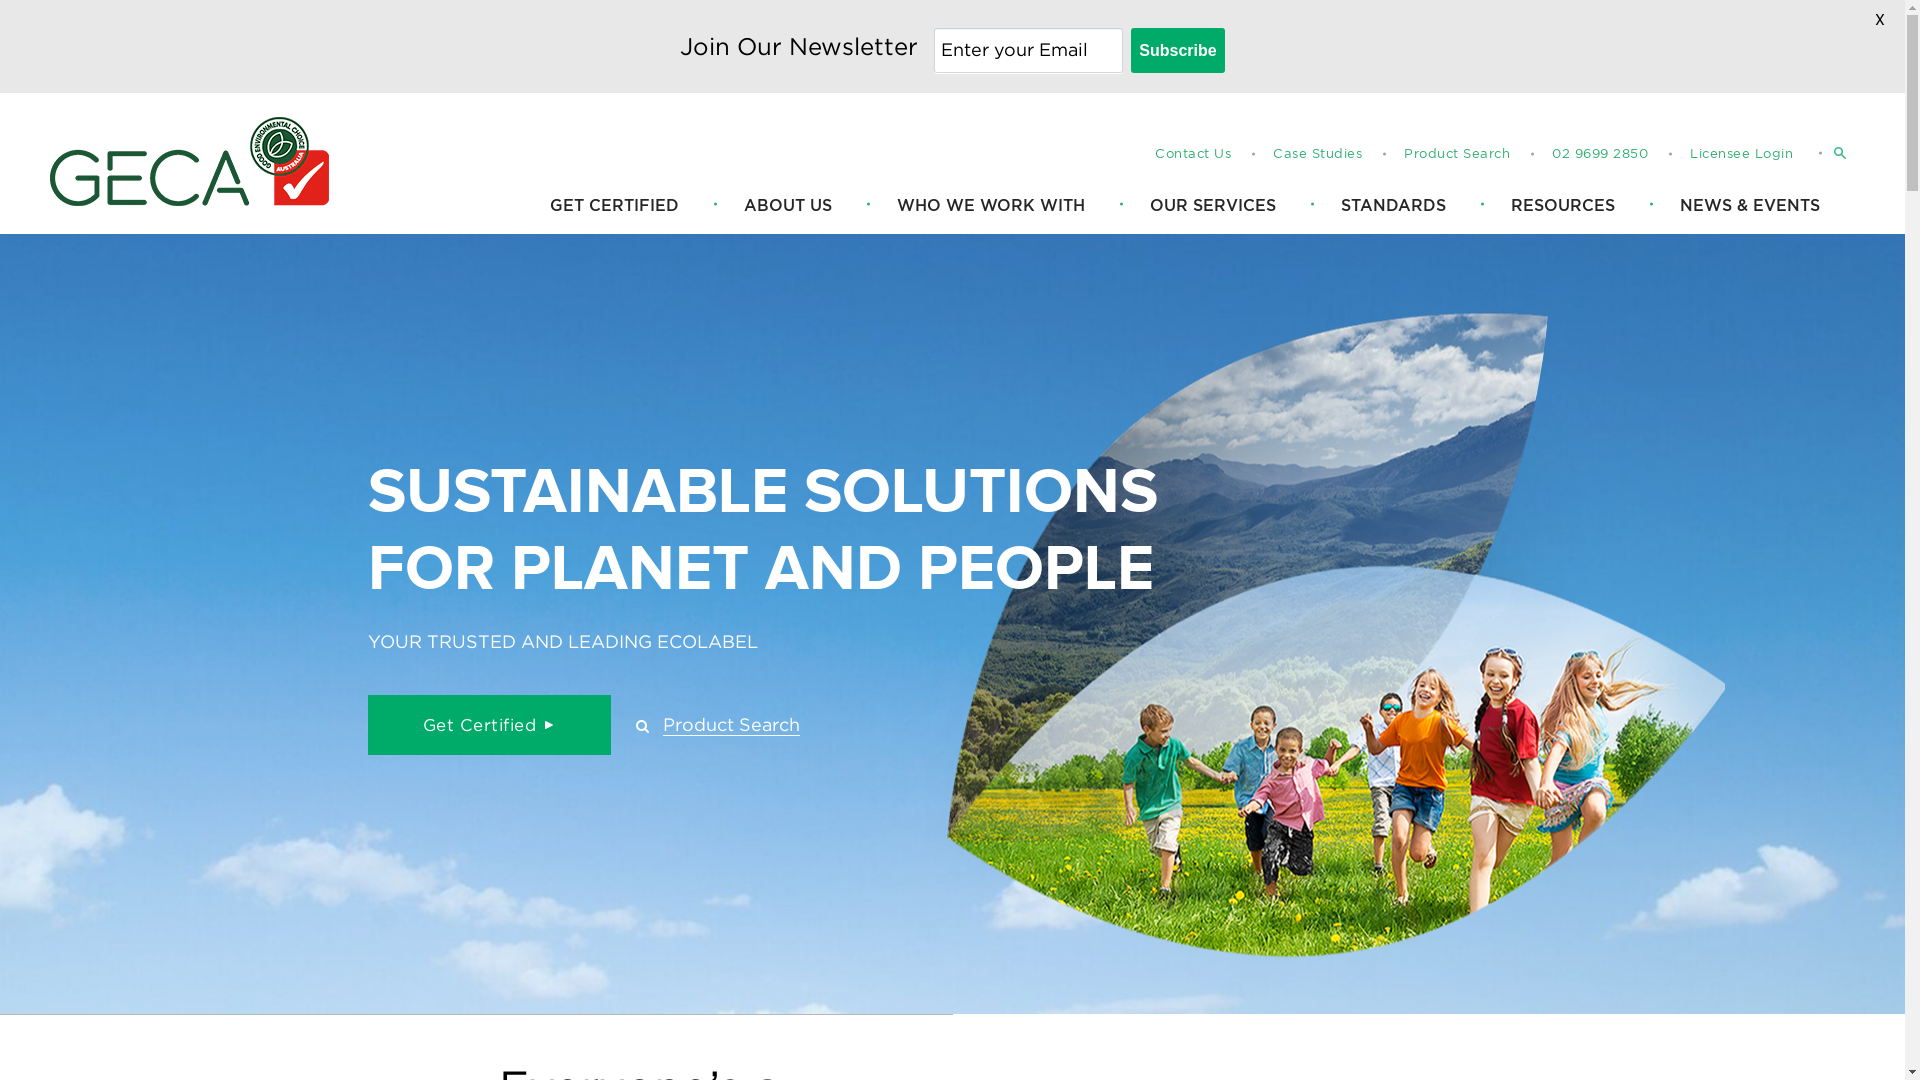  What do you see at coordinates (1394, 206) in the screenshot?
I see `STANDARDS` at bounding box center [1394, 206].